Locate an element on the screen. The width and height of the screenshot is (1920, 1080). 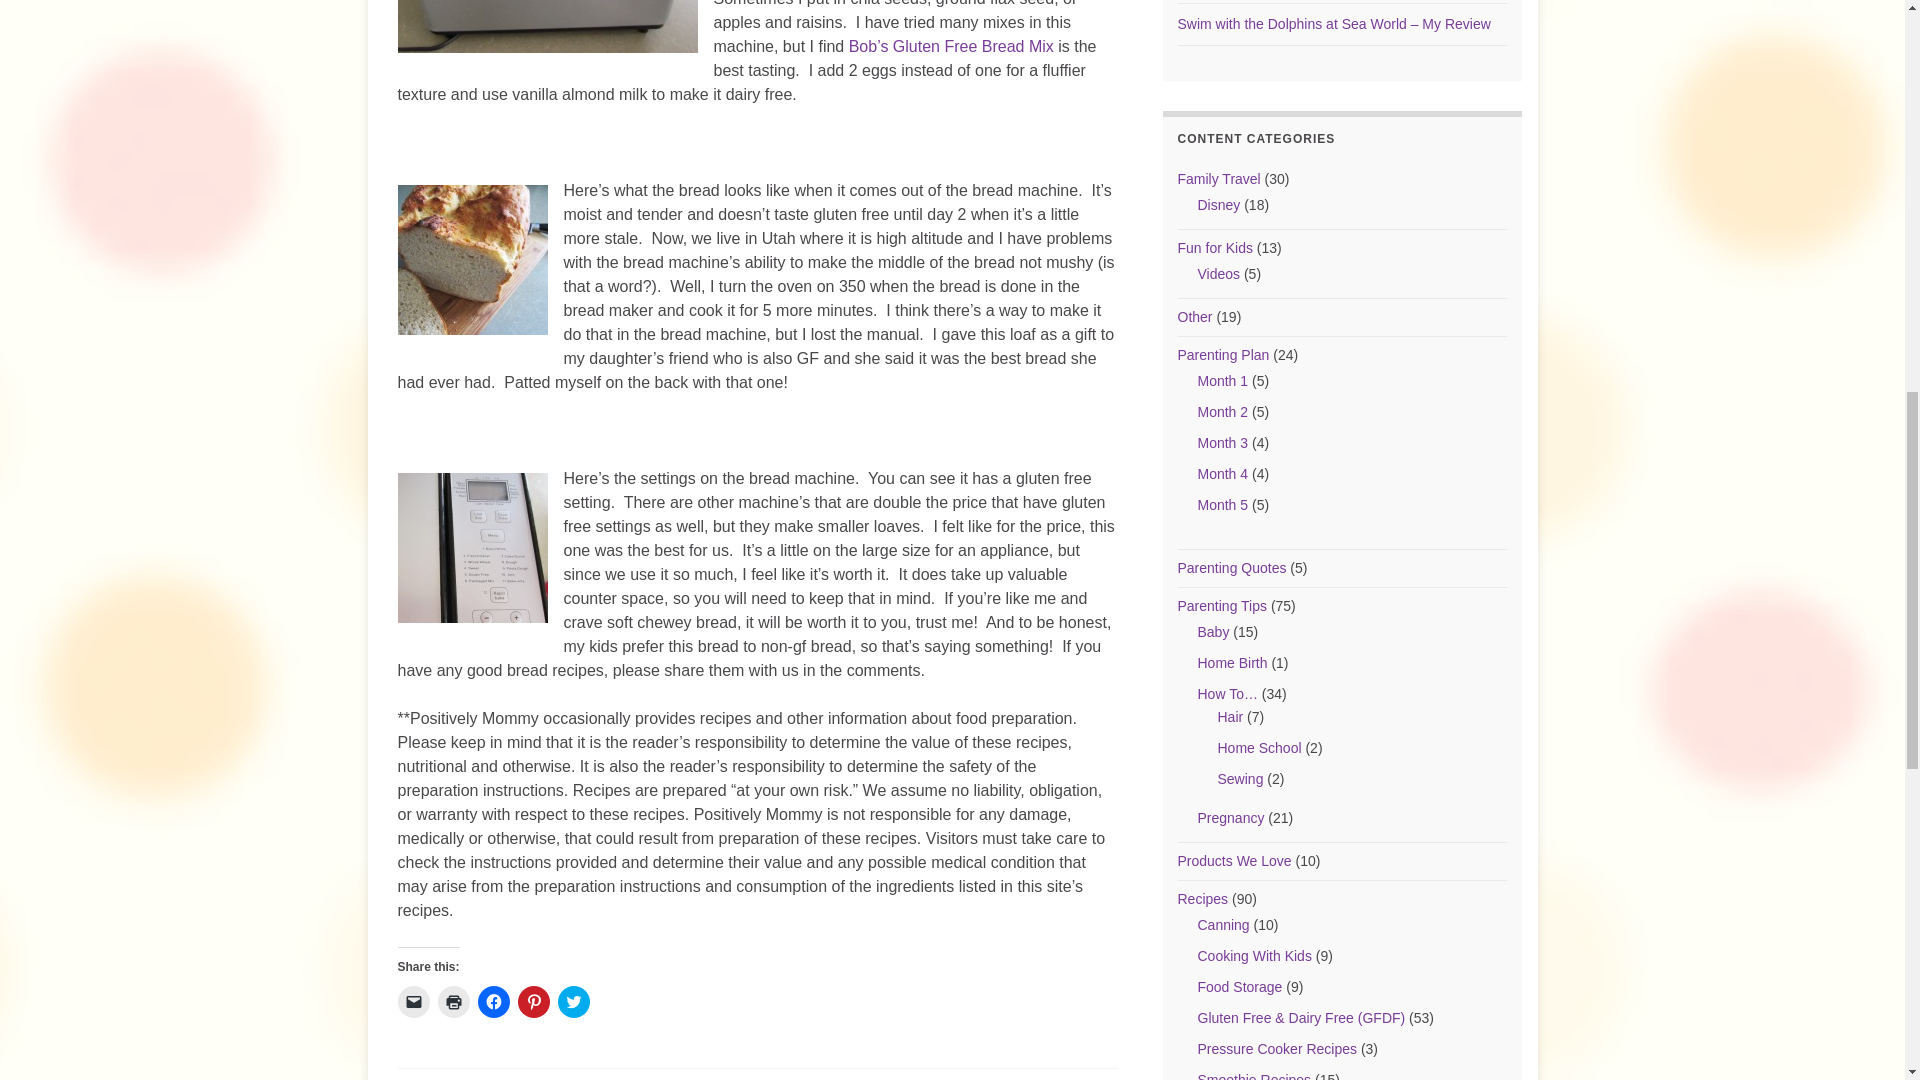
Click to print is located at coordinates (454, 1002).